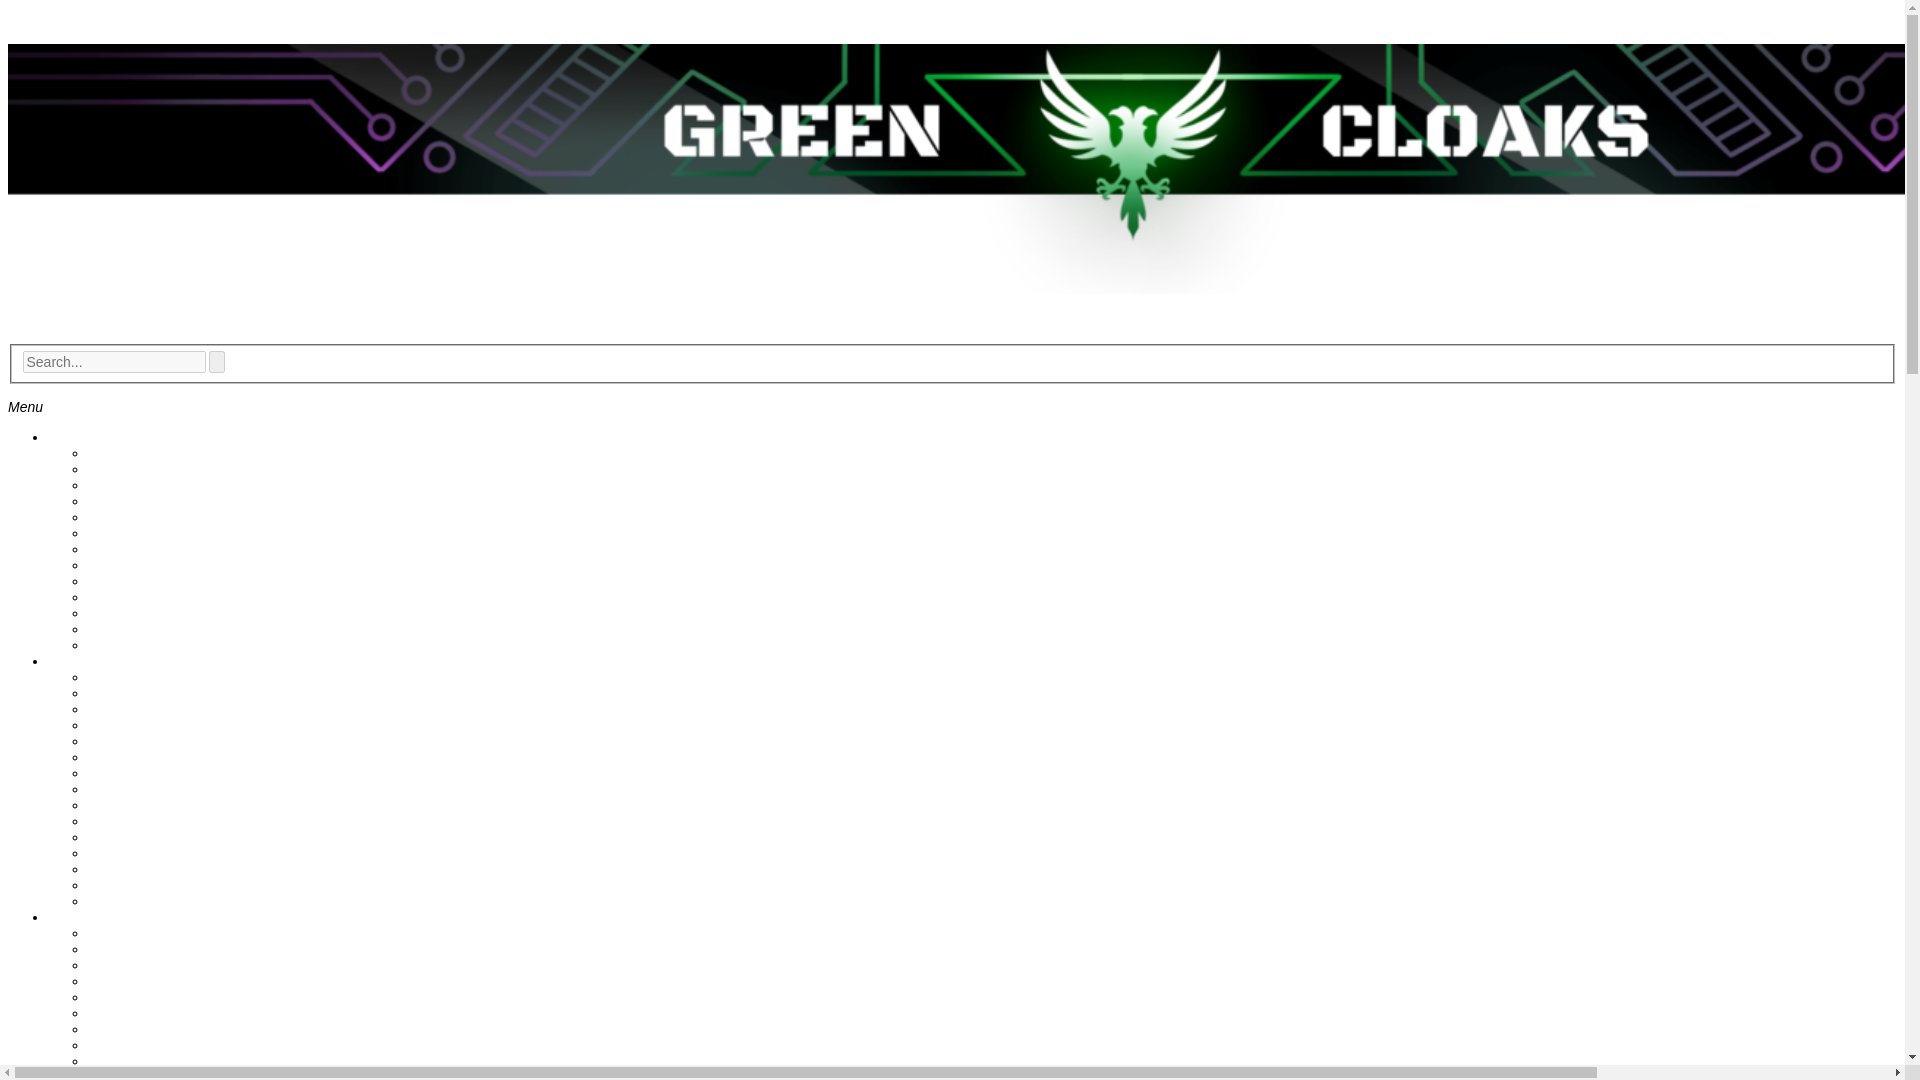  What do you see at coordinates (134, 964) in the screenshot?
I see `Bulging Biceps` at bounding box center [134, 964].